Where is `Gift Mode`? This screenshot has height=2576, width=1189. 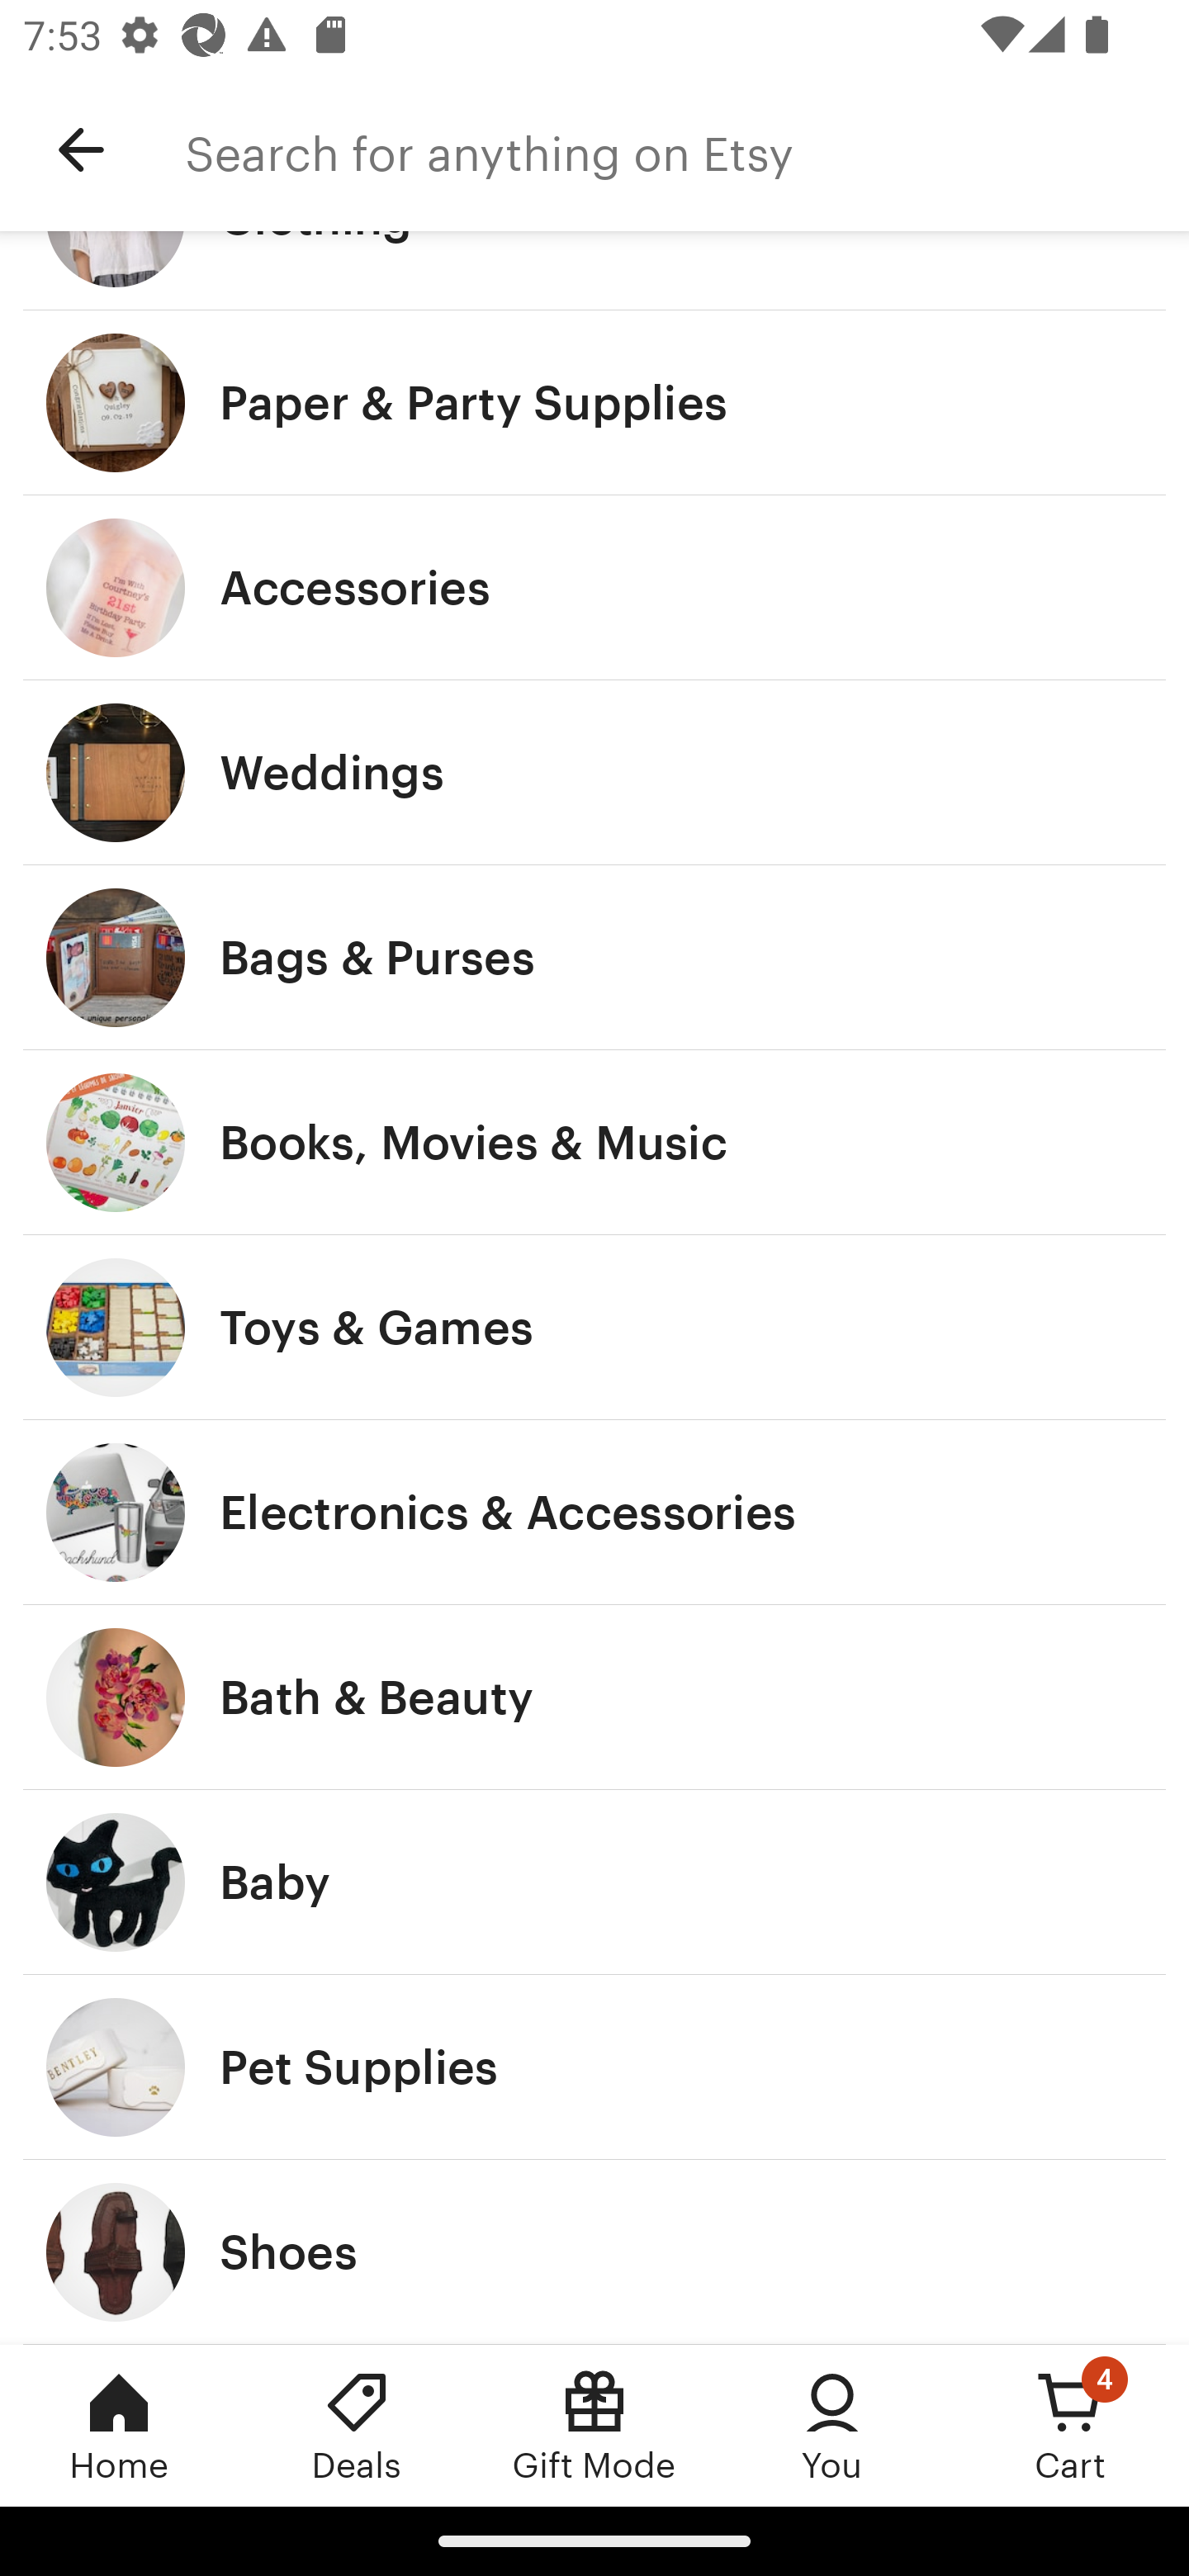 Gift Mode is located at coordinates (594, 2425).